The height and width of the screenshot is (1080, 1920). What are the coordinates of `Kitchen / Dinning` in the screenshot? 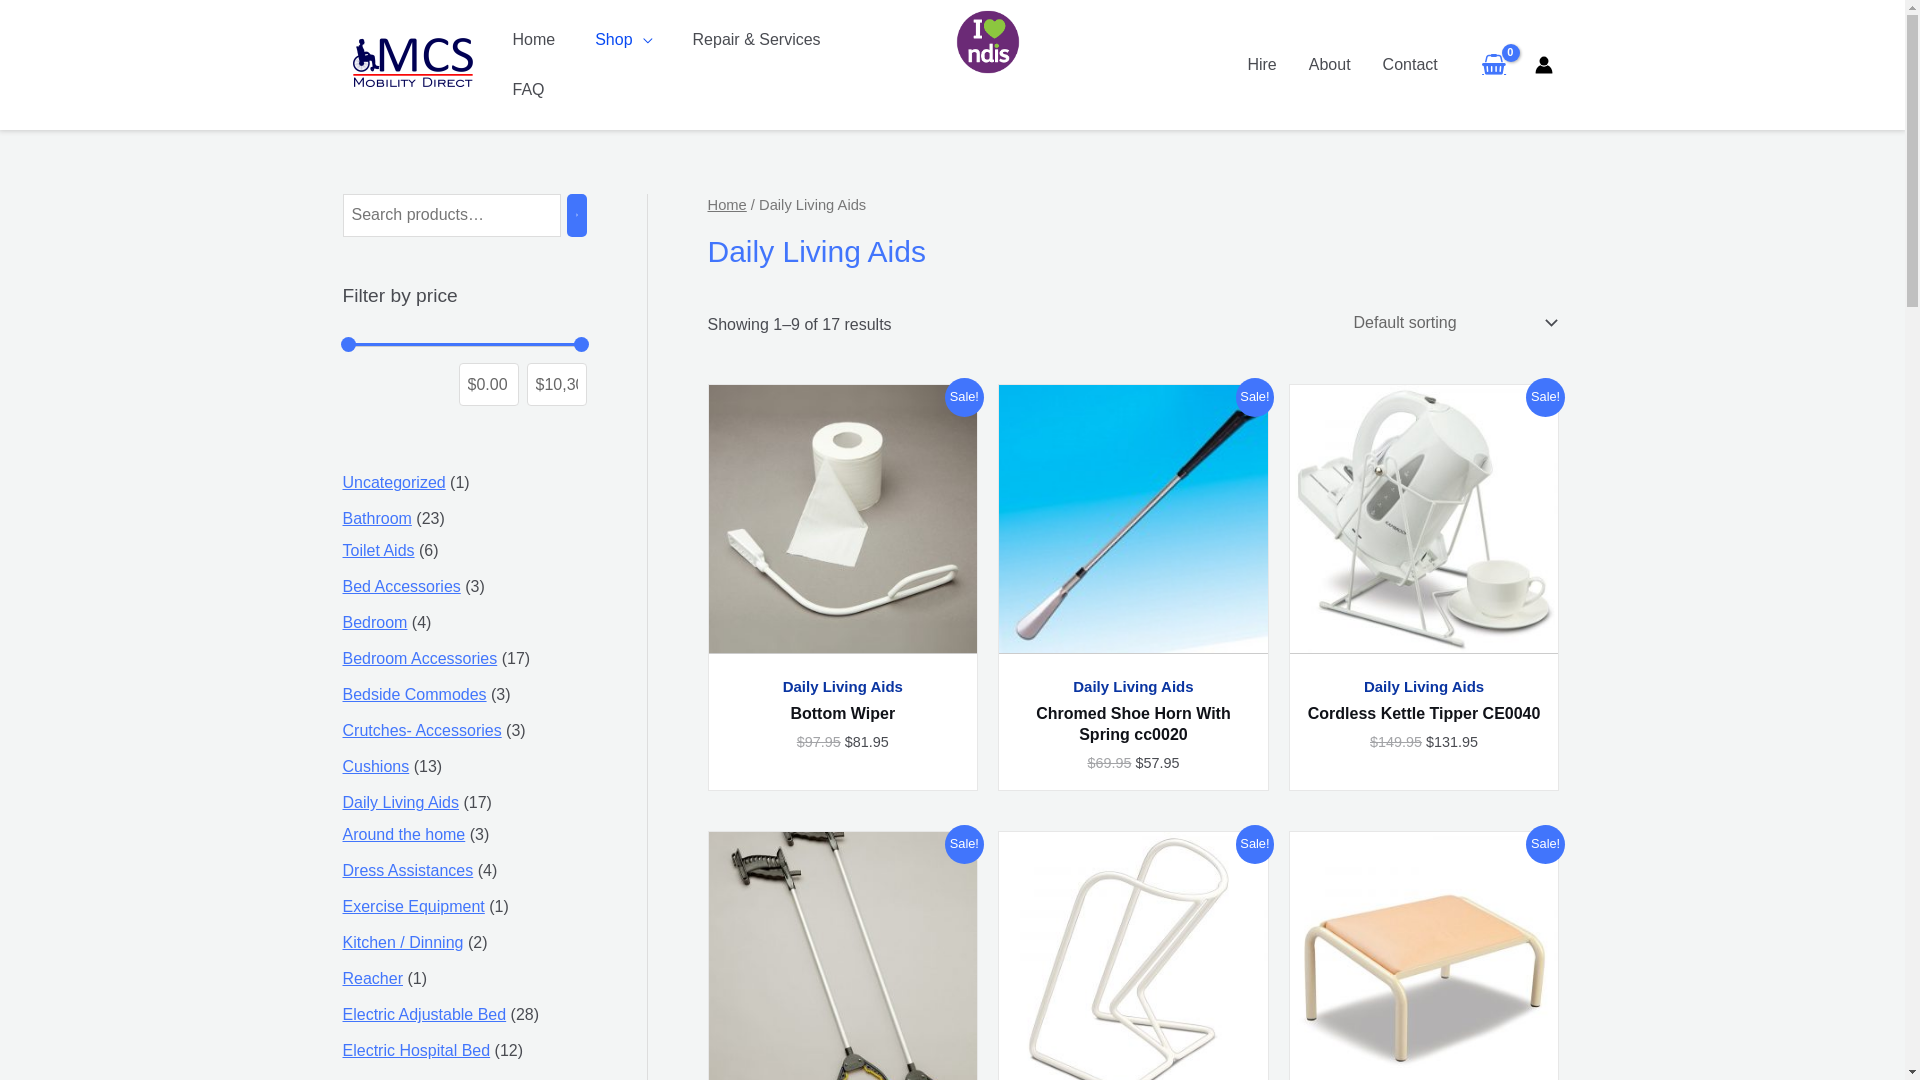 It's located at (402, 942).